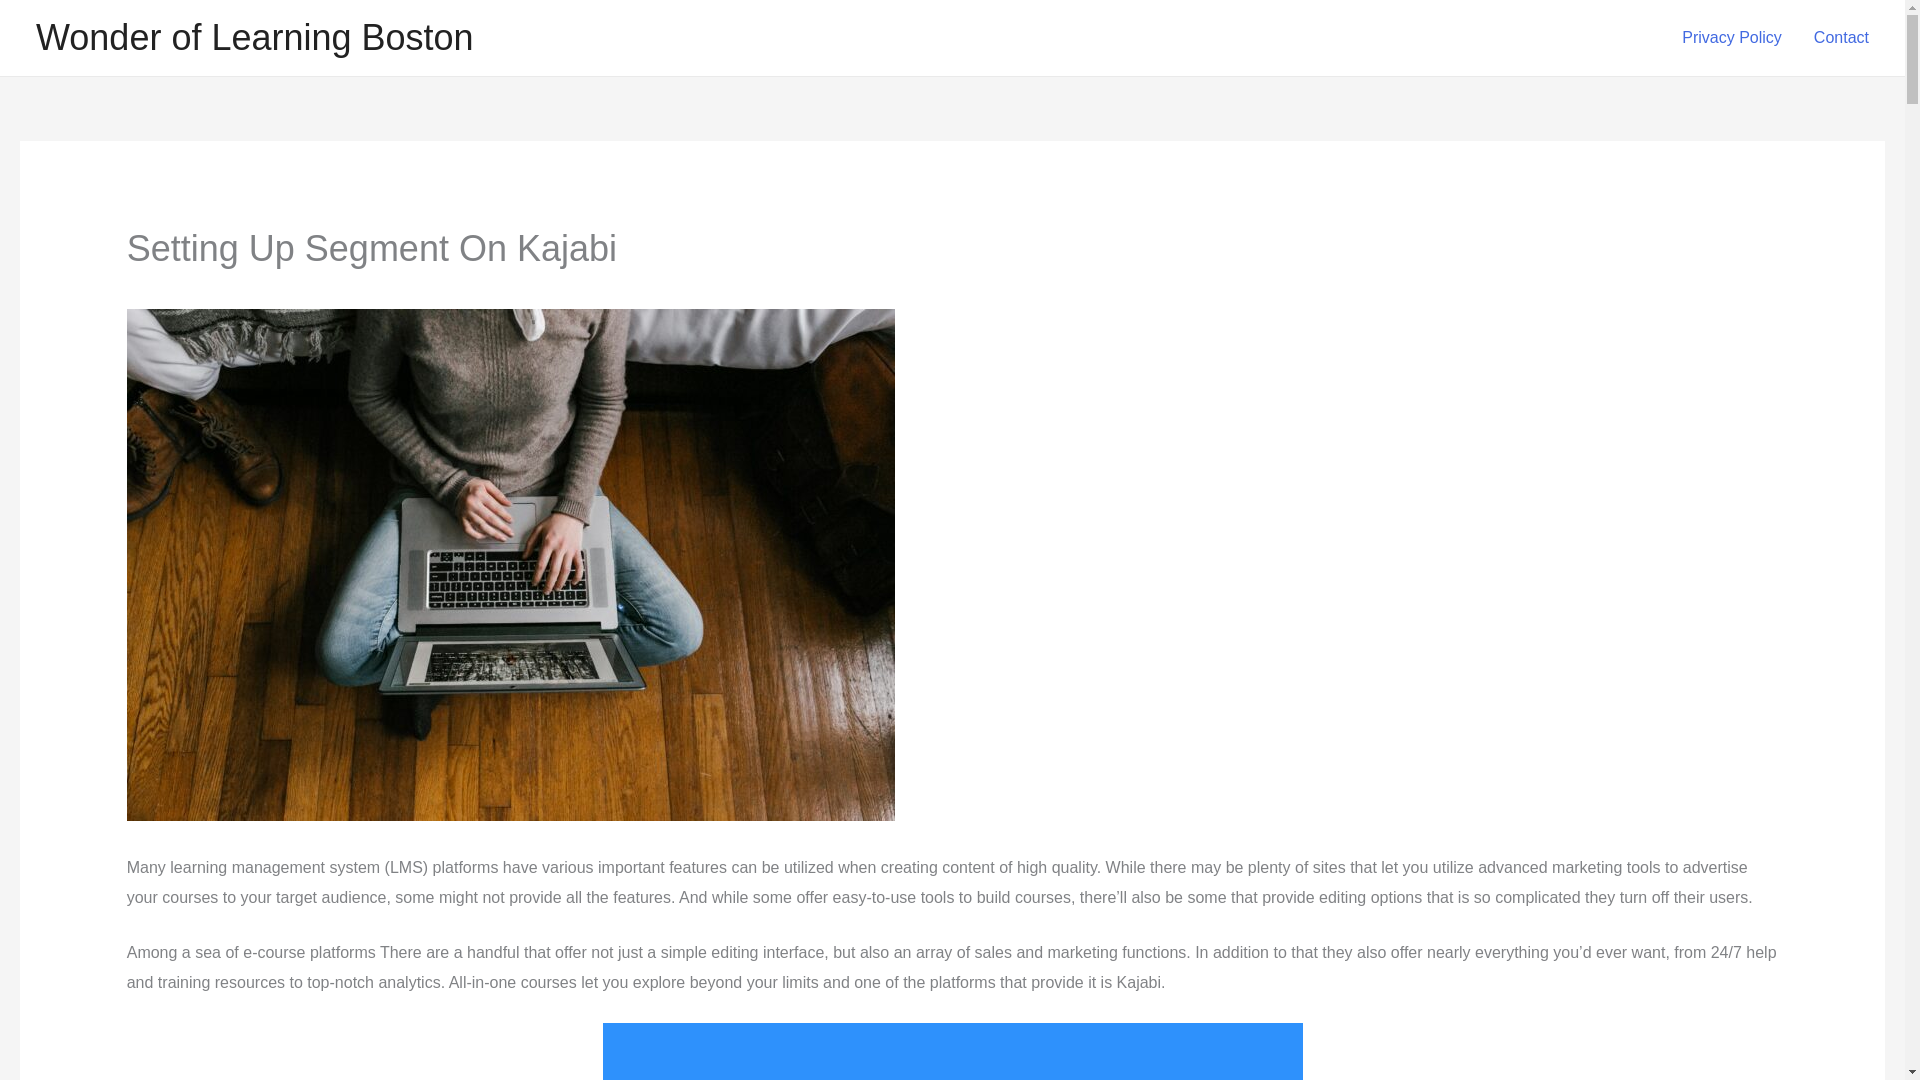  I want to click on Wonder of Learning Boston, so click(255, 38).